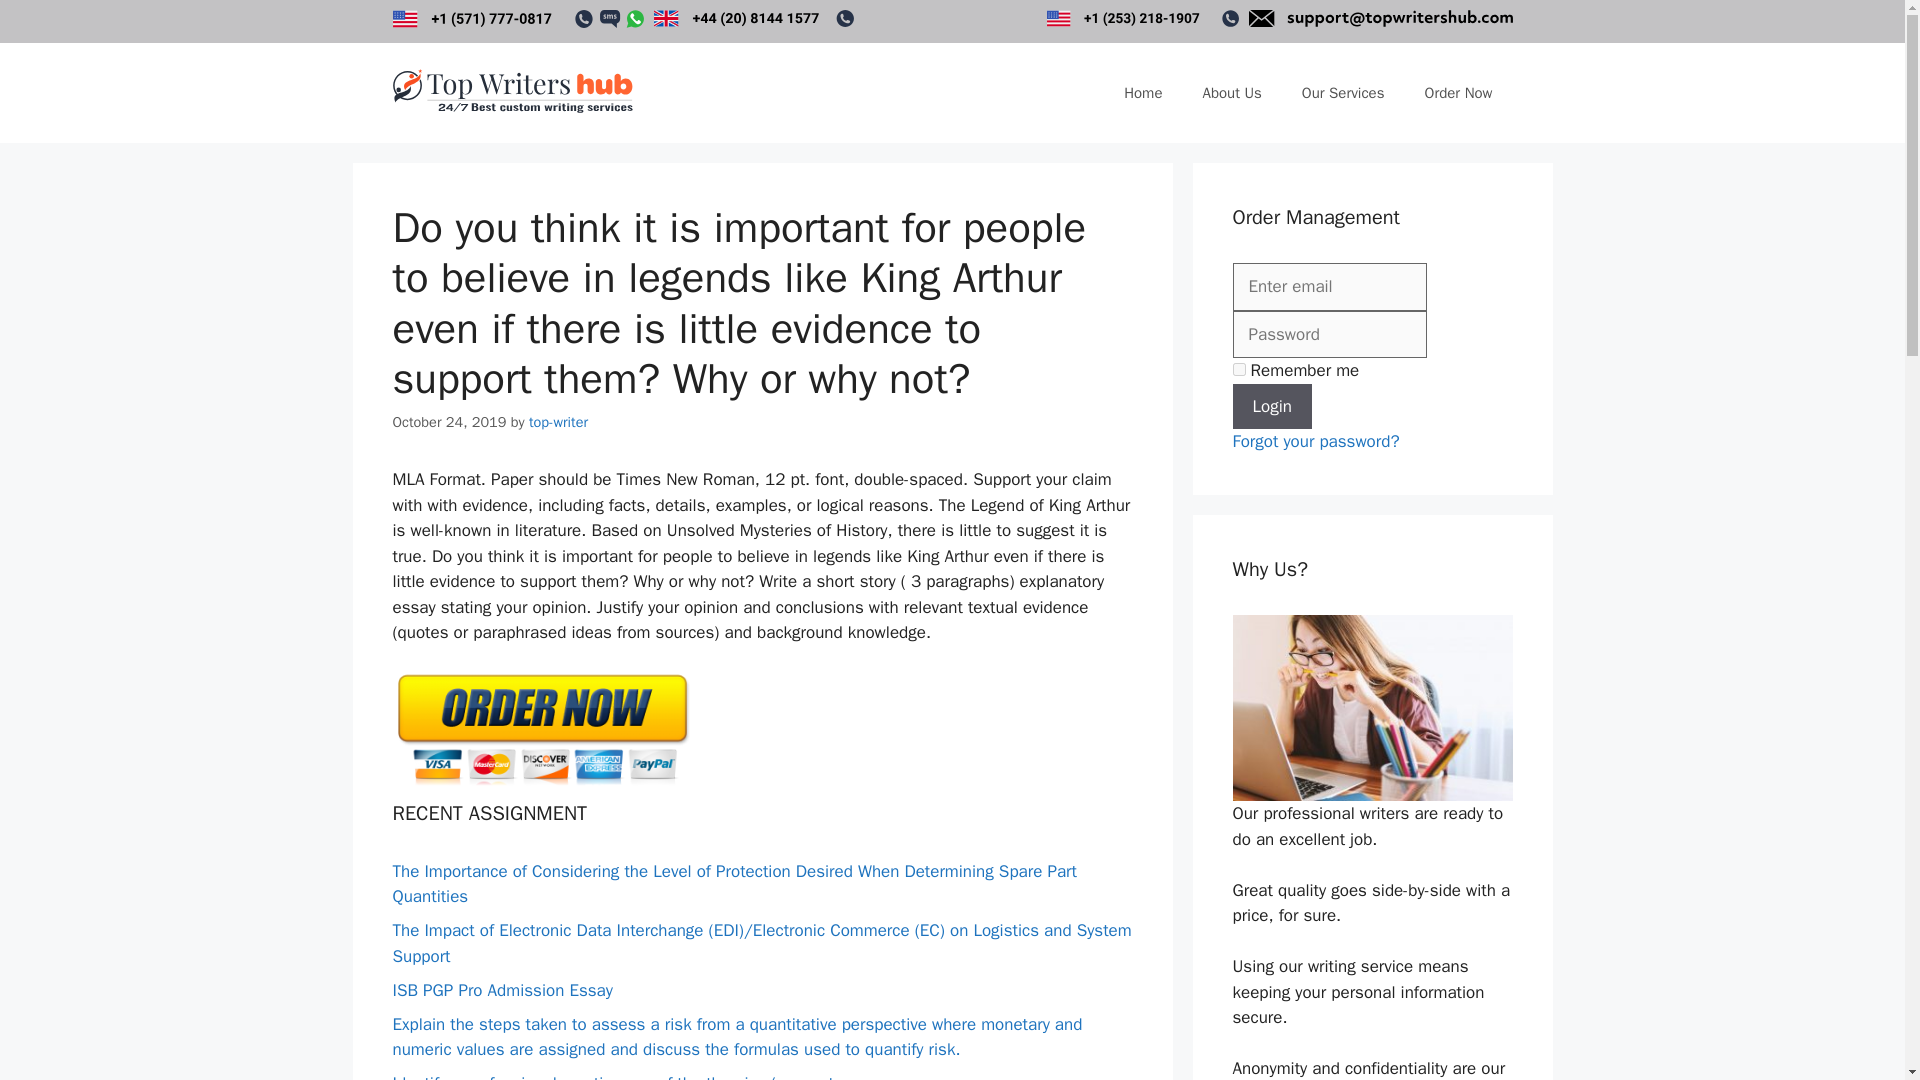 The image size is (1920, 1080). Describe the element at coordinates (1316, 441) in the screenshot. I see `Forgot your password?` at that location.